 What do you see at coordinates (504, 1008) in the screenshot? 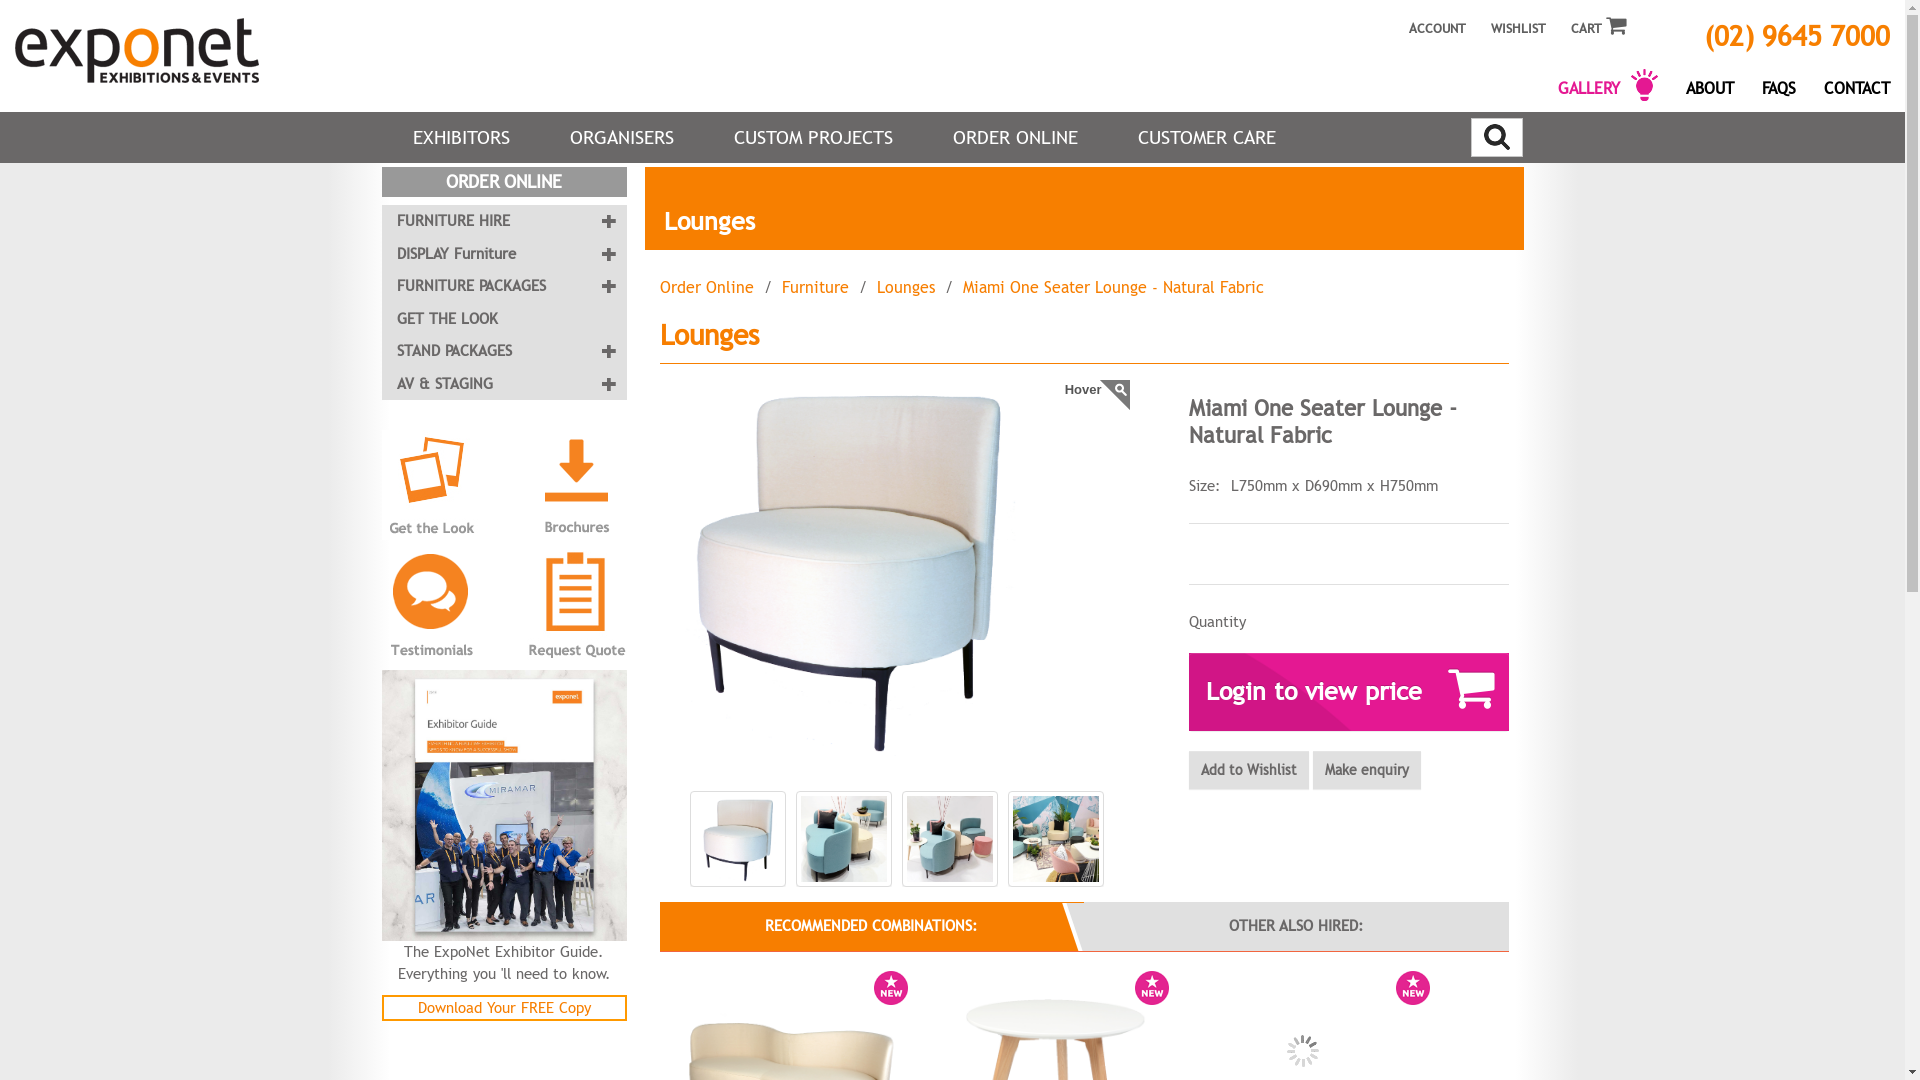
I see `Download Your FREE Copy` at bounding box center [504, 1008].